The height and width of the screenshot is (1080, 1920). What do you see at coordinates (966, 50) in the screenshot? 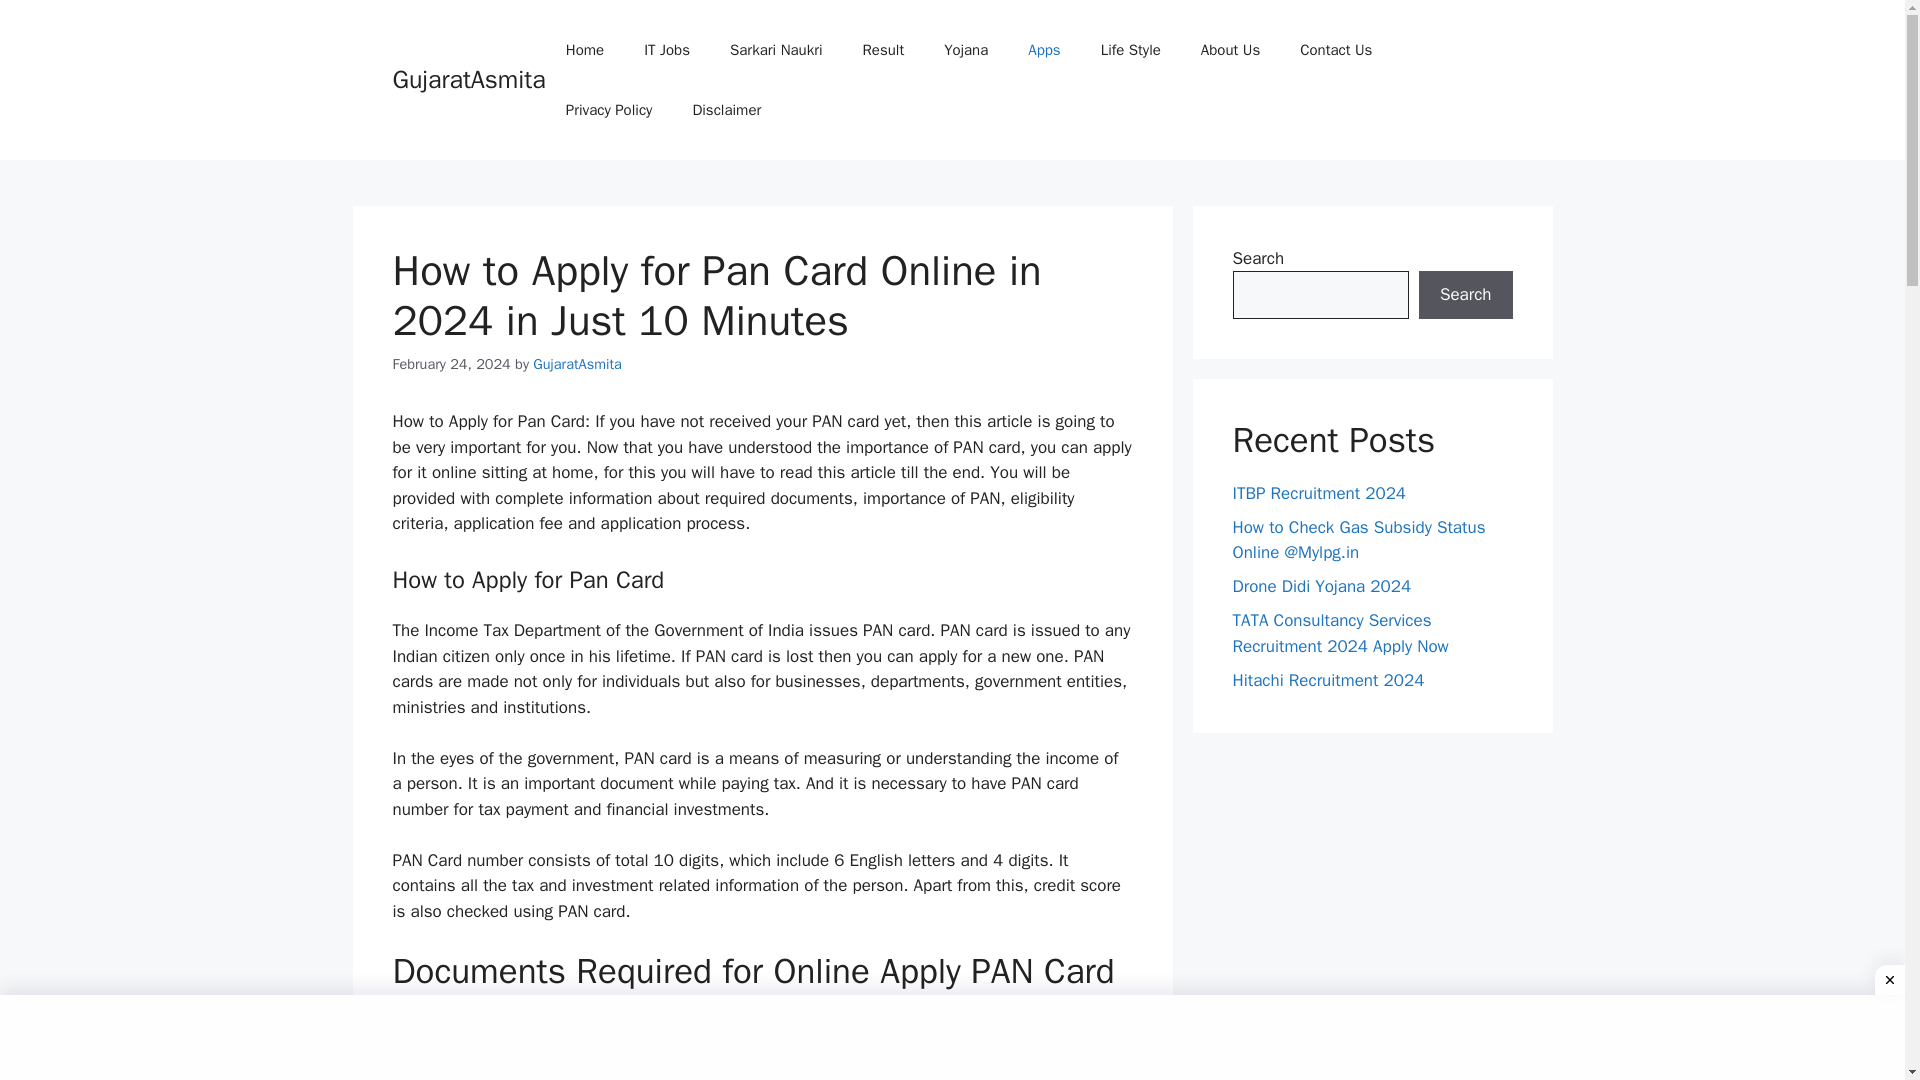
I see `Yojana` at bounding box center [966, 50].